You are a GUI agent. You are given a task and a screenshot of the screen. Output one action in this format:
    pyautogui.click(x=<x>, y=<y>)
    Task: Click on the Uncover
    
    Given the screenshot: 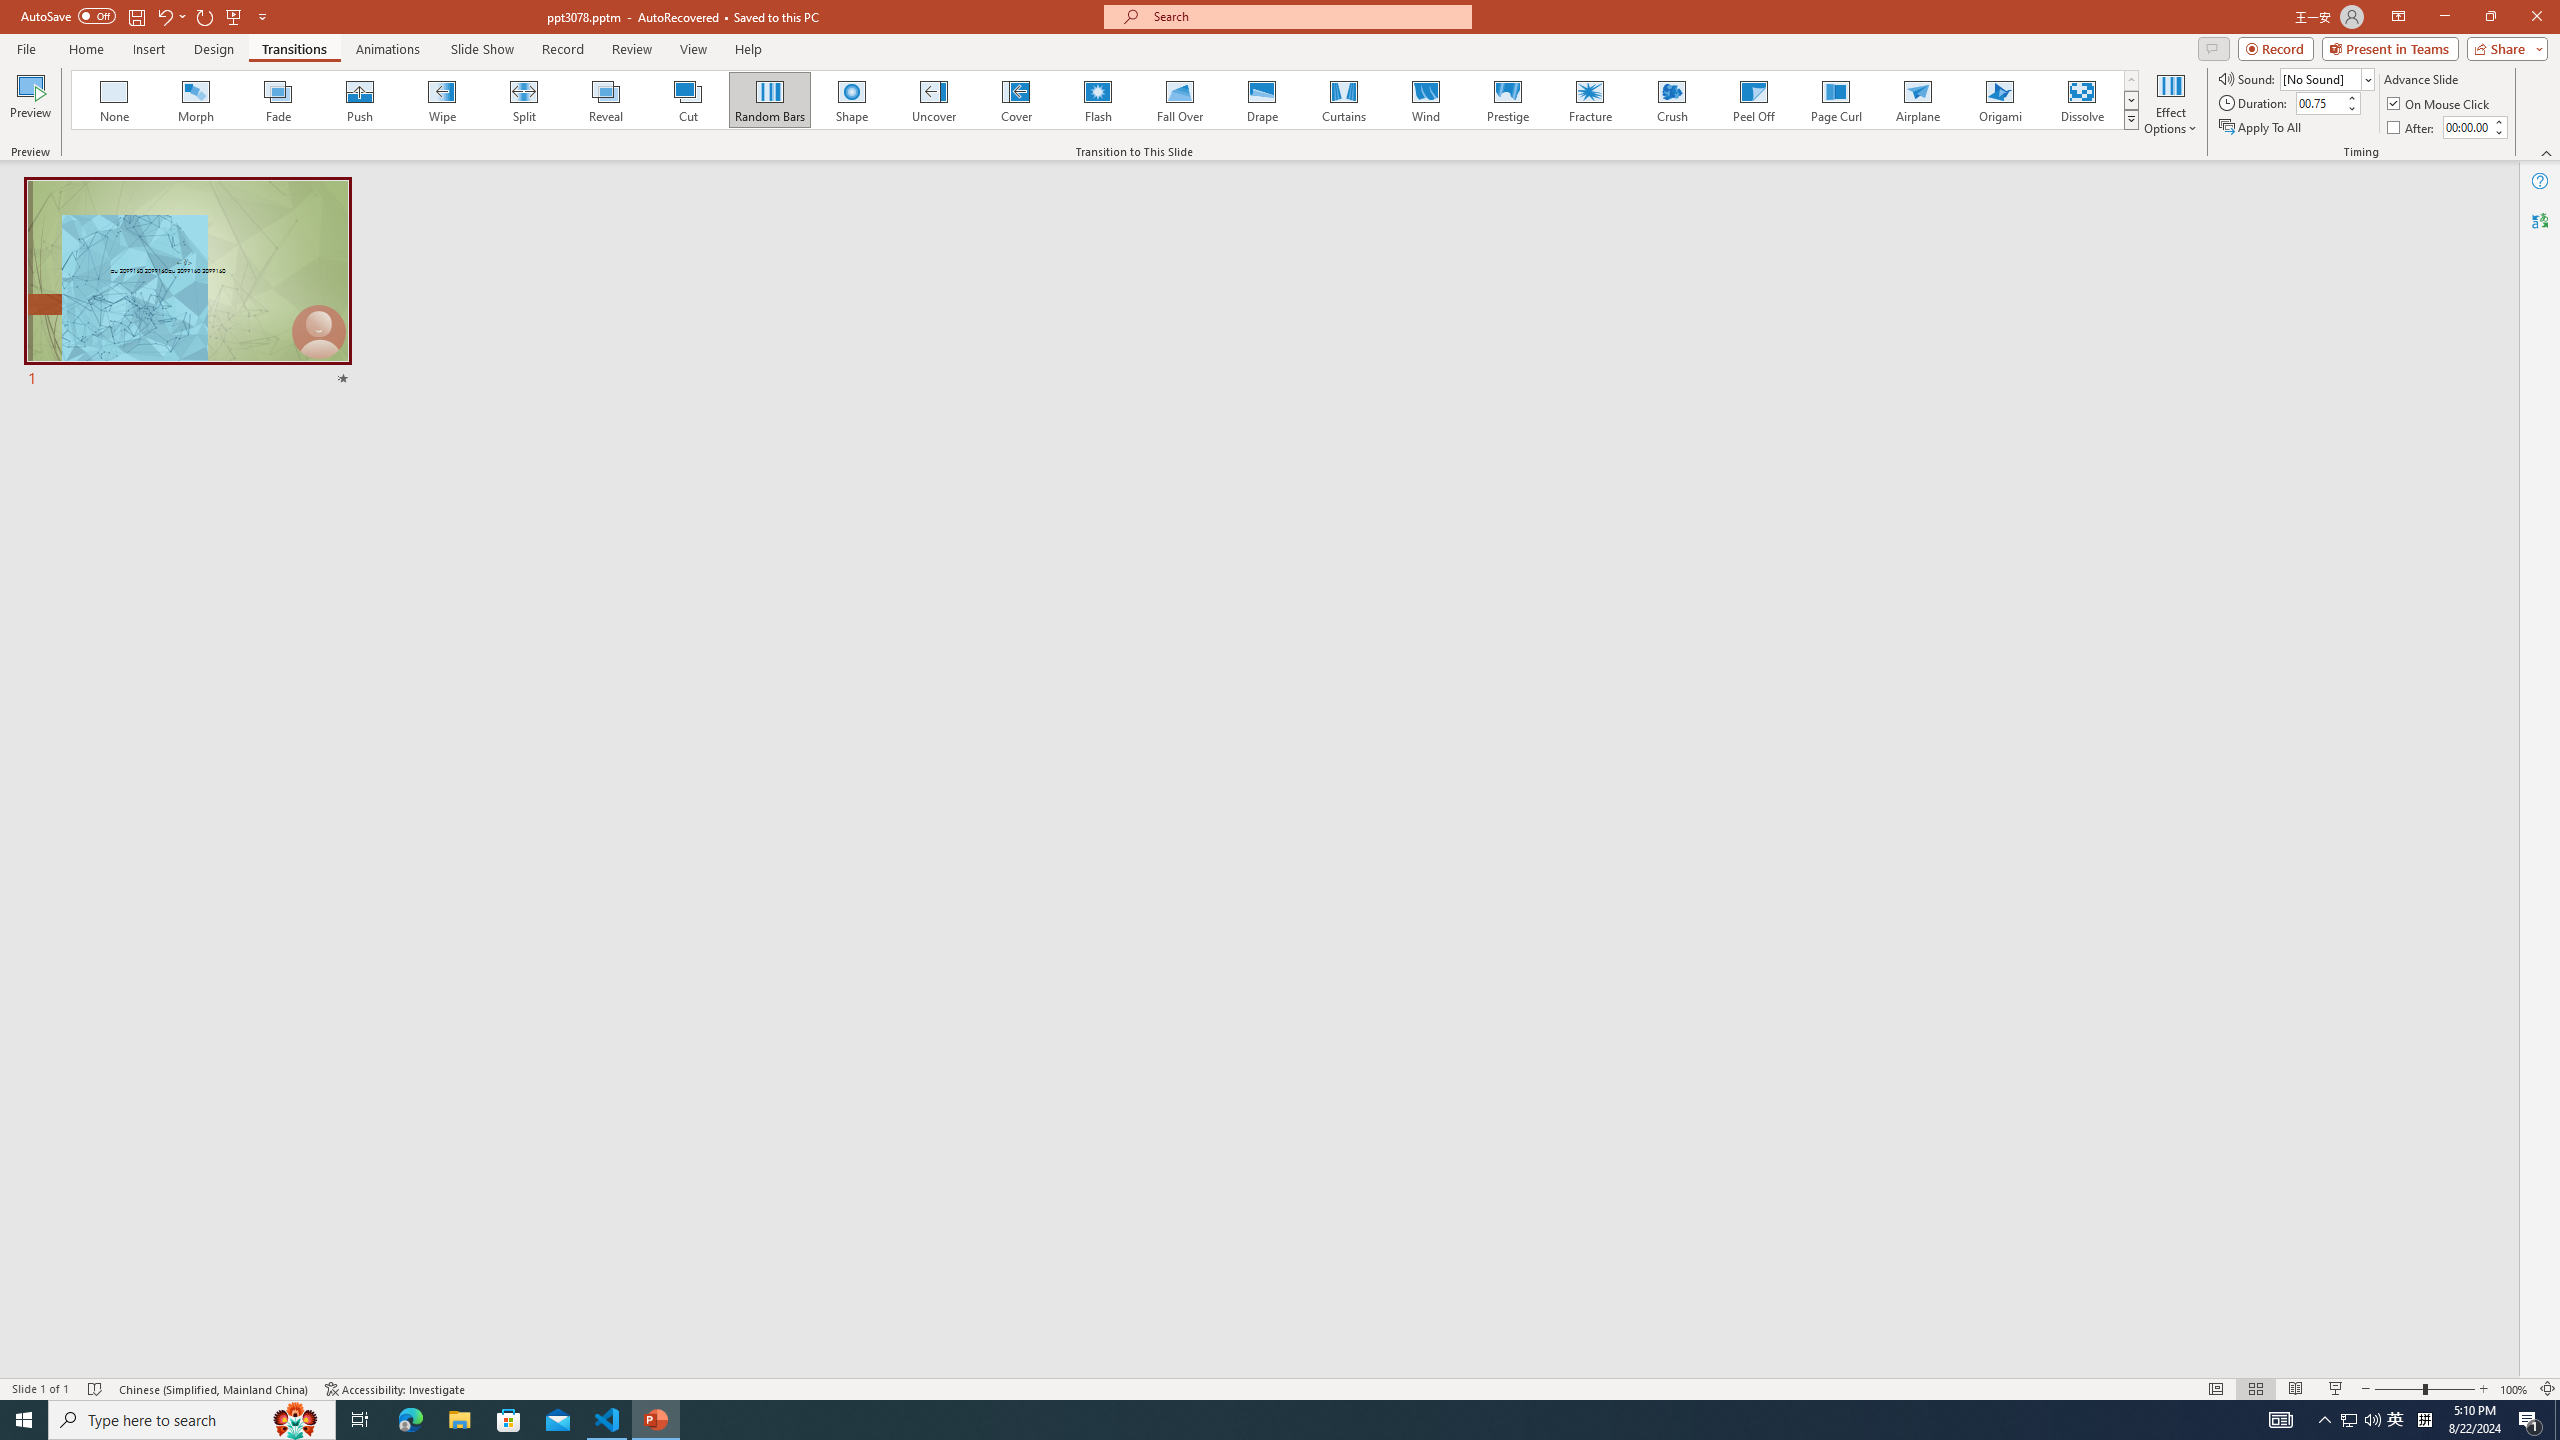 What is the action you would take?
    pyautogui.click(x=934, y=100)
    